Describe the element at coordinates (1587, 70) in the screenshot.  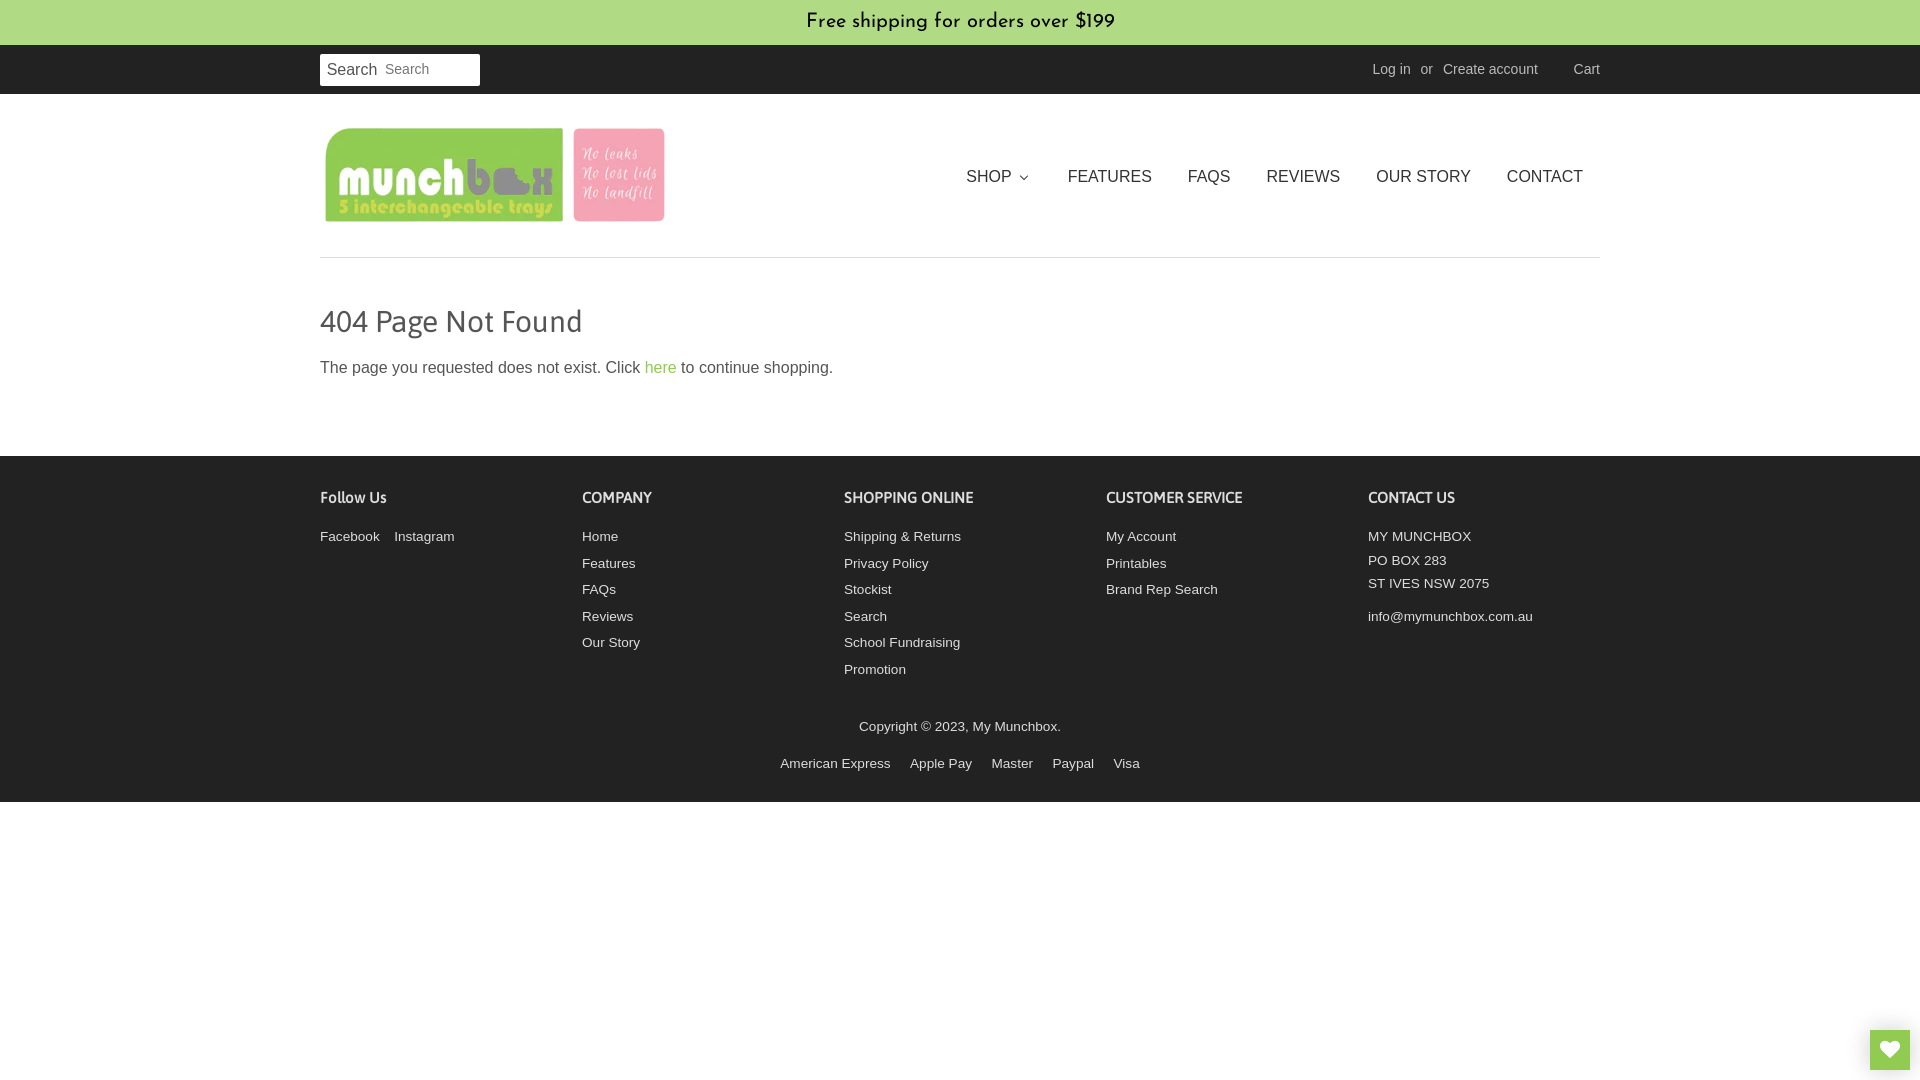
I see `Cart` at that location.